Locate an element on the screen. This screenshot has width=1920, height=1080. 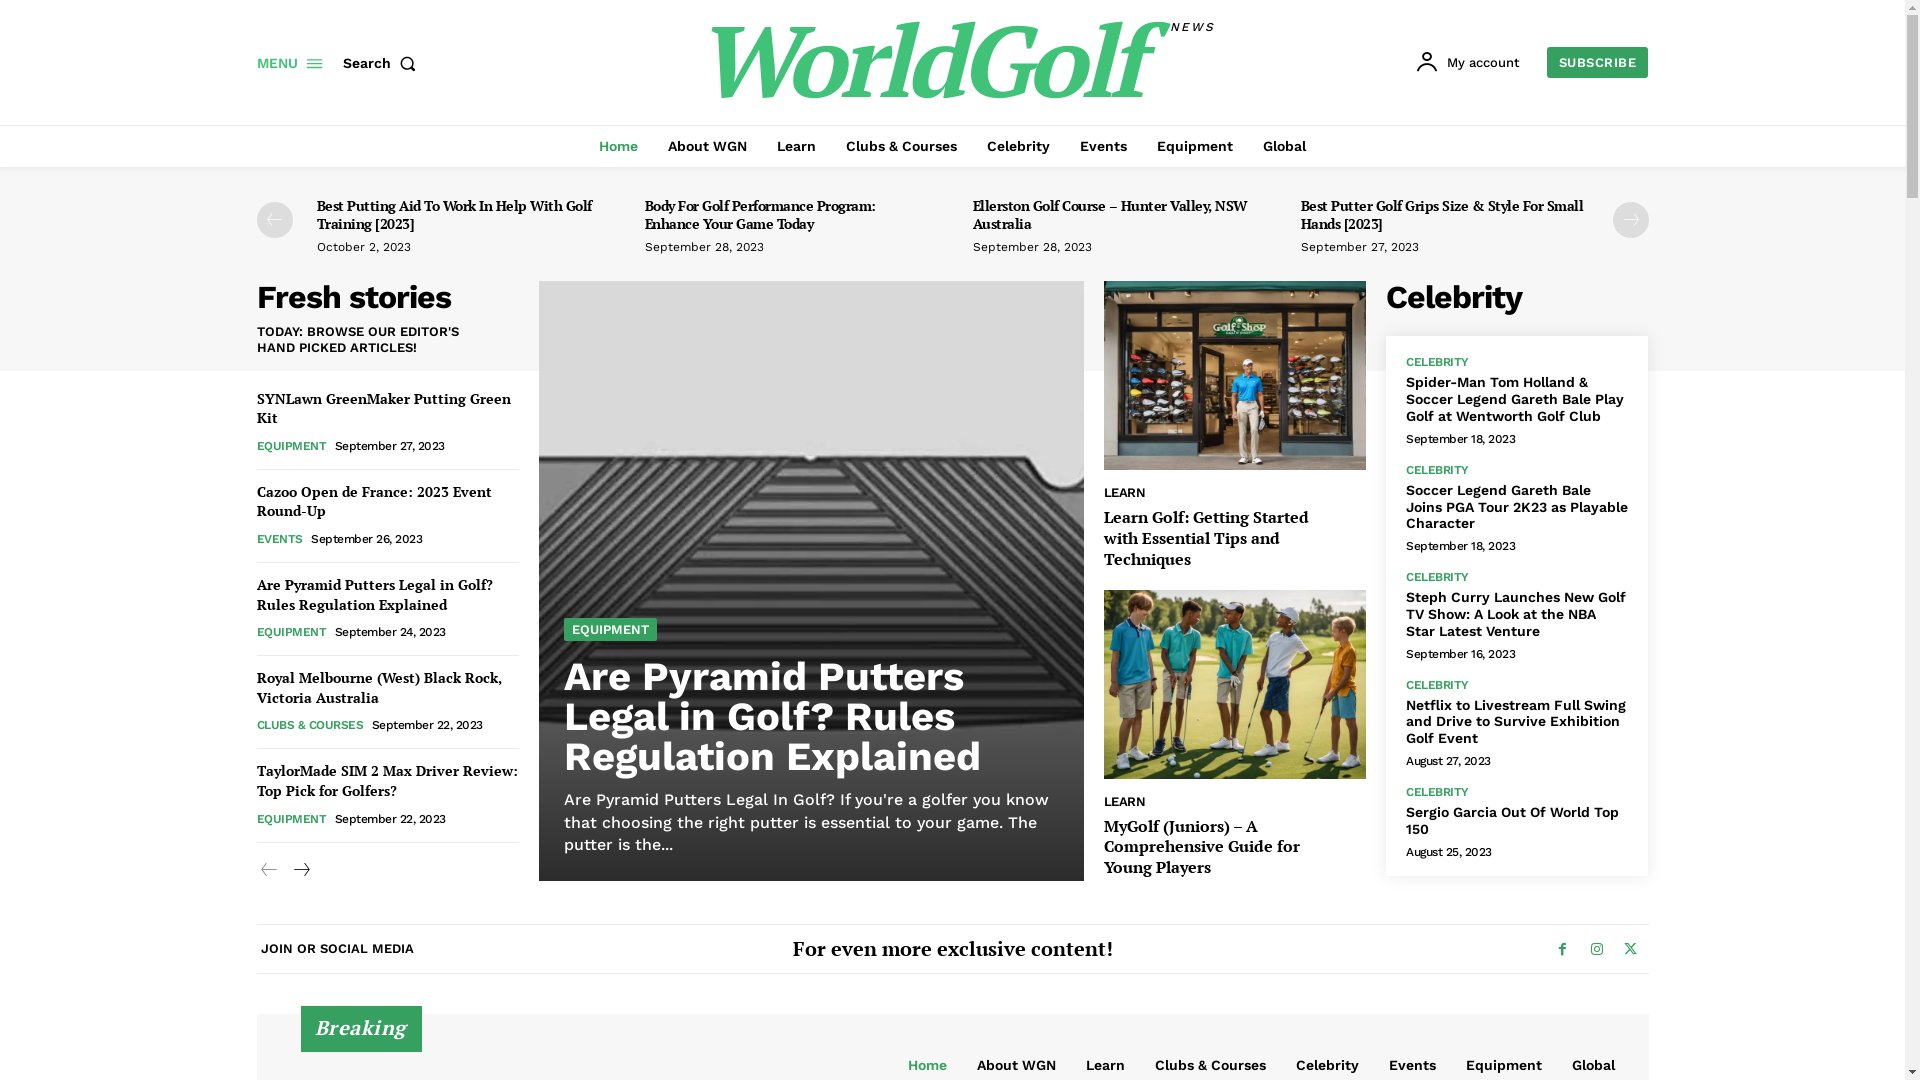
Body For Golf Performance Program: Enhance Your Game Today is located at coordinates (760, 214).